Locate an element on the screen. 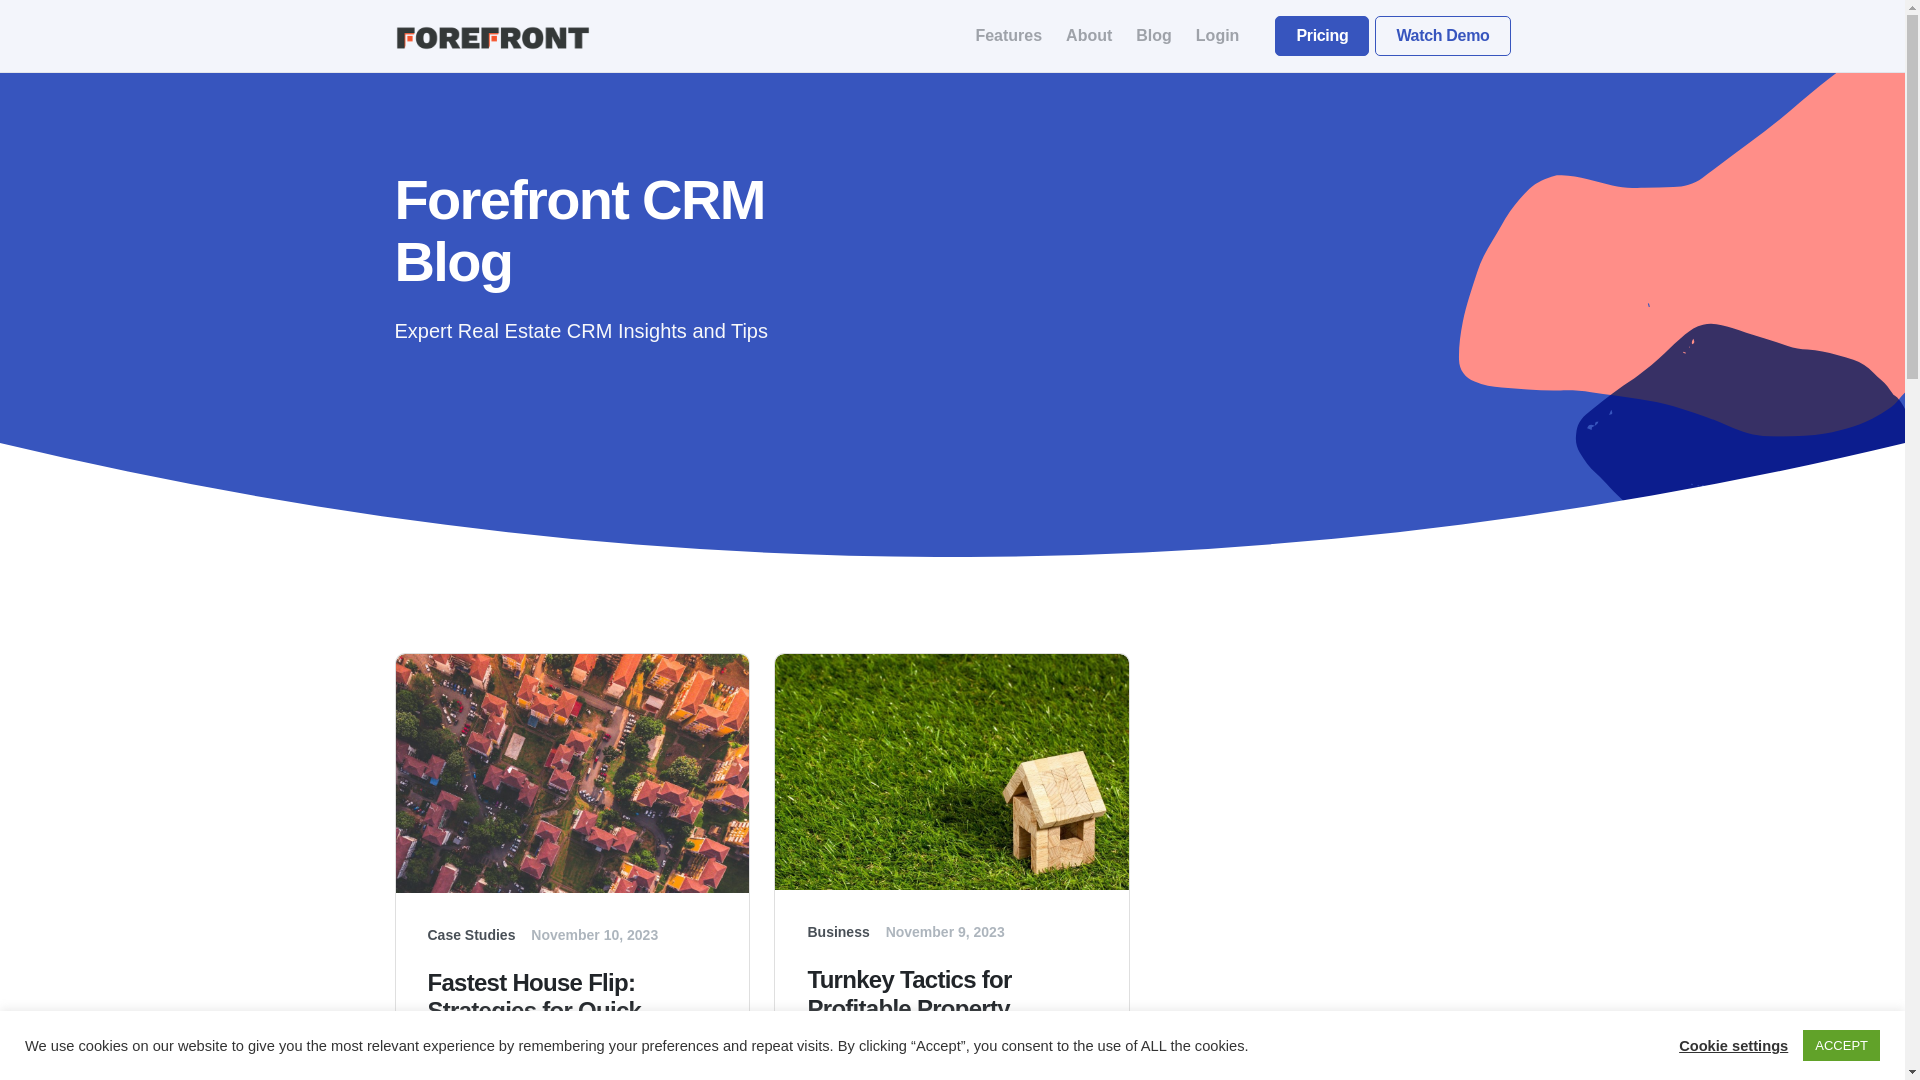 This screenshot has height=1080, width=1920. Blog is located at coordinates (1154, 36).